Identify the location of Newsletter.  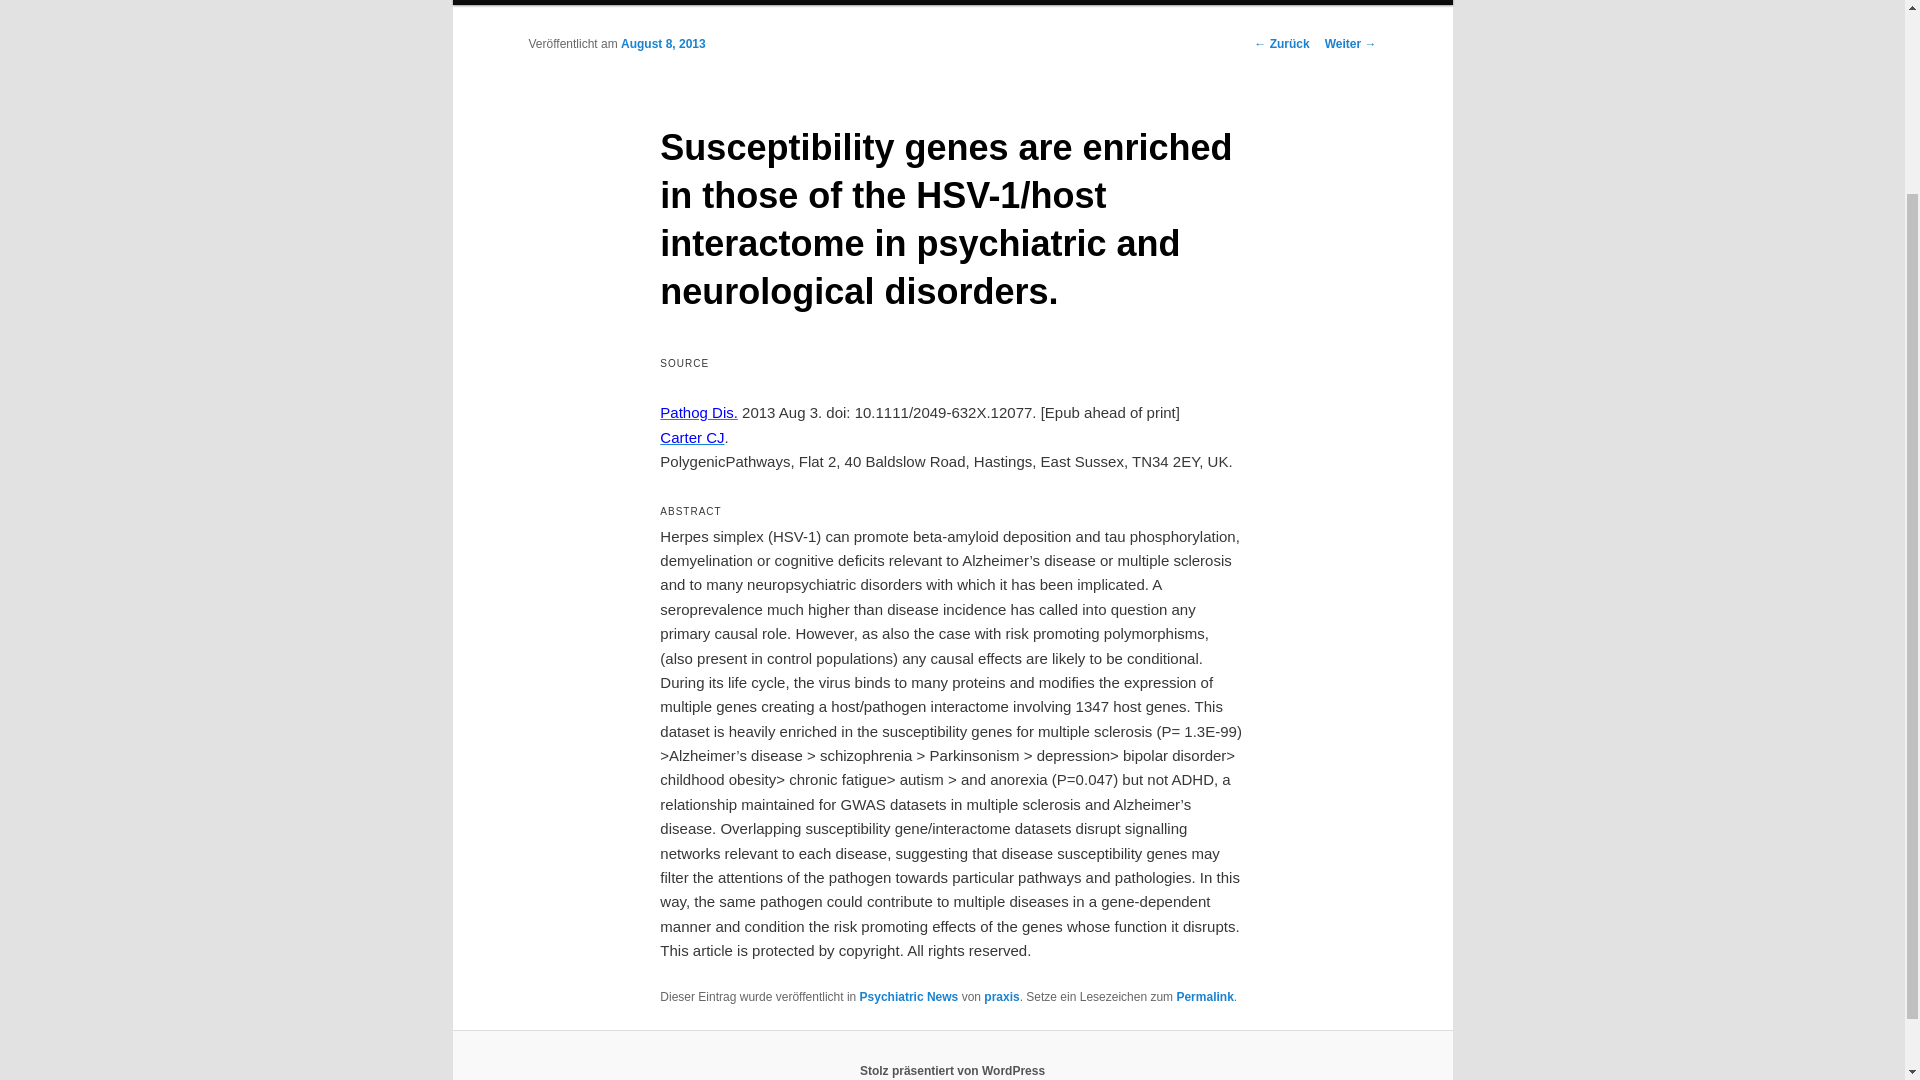
(1106, 2).